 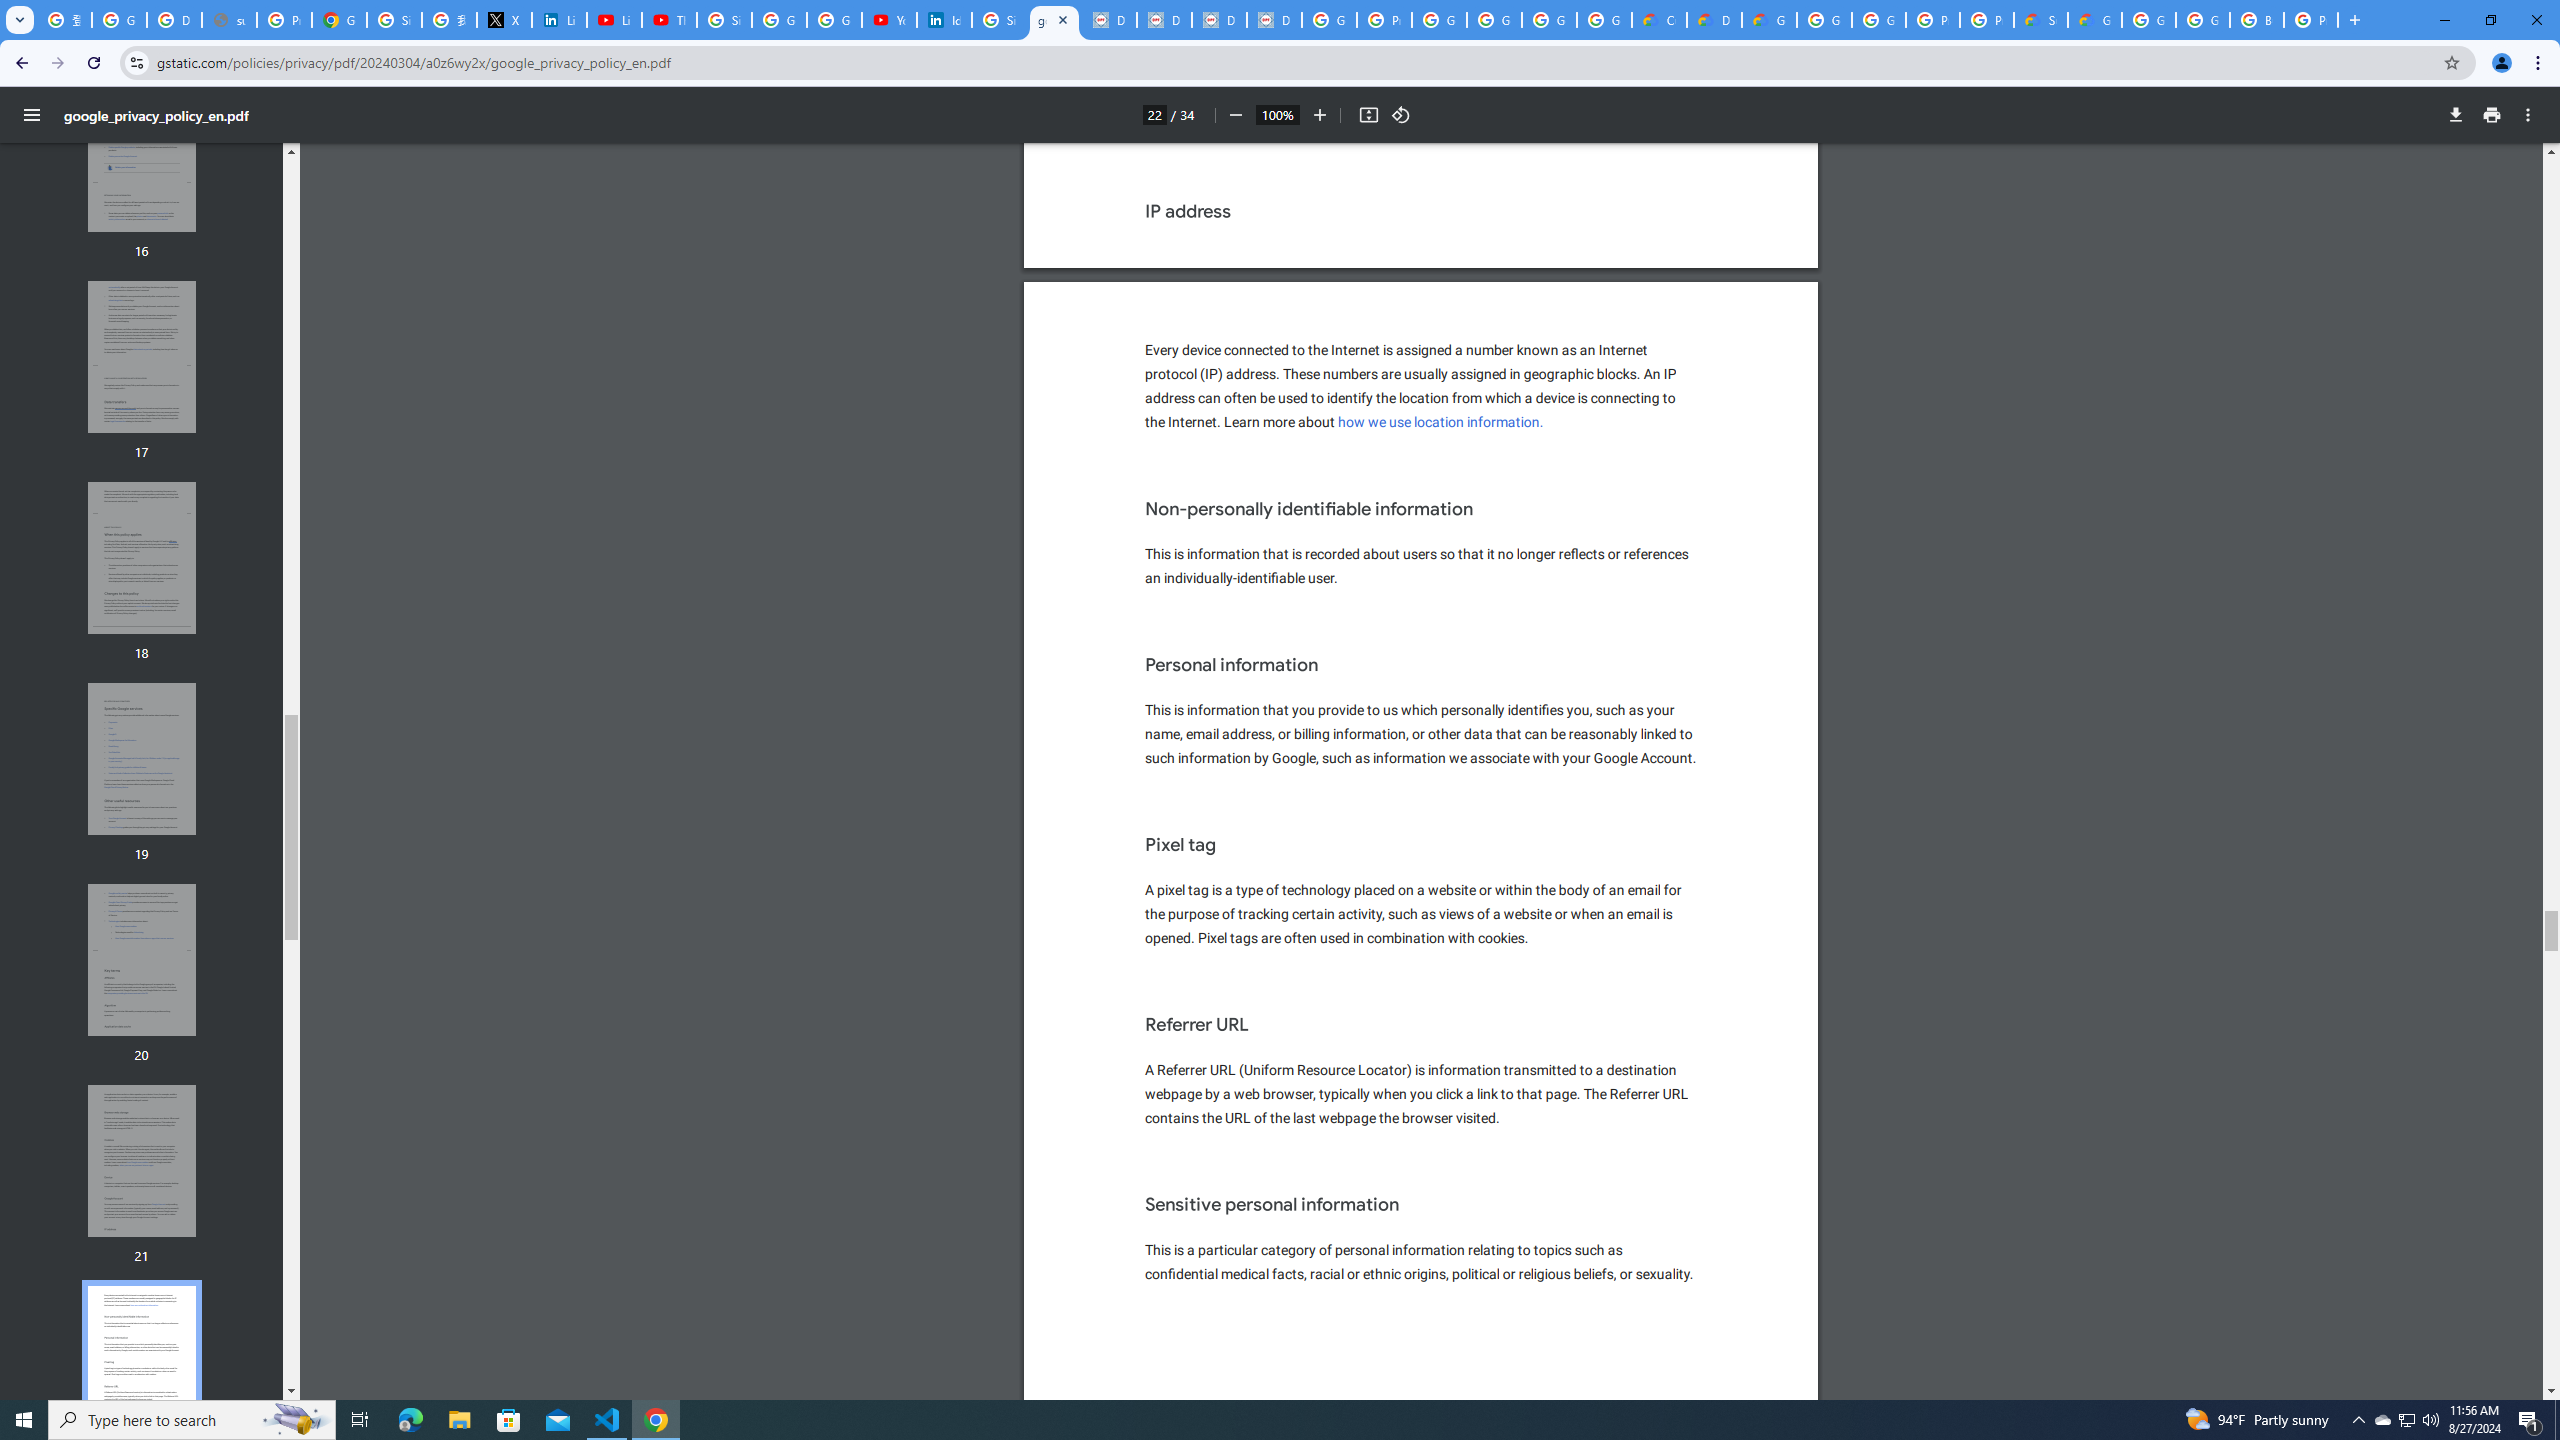 I want to click on Fit to page, so click(x=1368, y=115).